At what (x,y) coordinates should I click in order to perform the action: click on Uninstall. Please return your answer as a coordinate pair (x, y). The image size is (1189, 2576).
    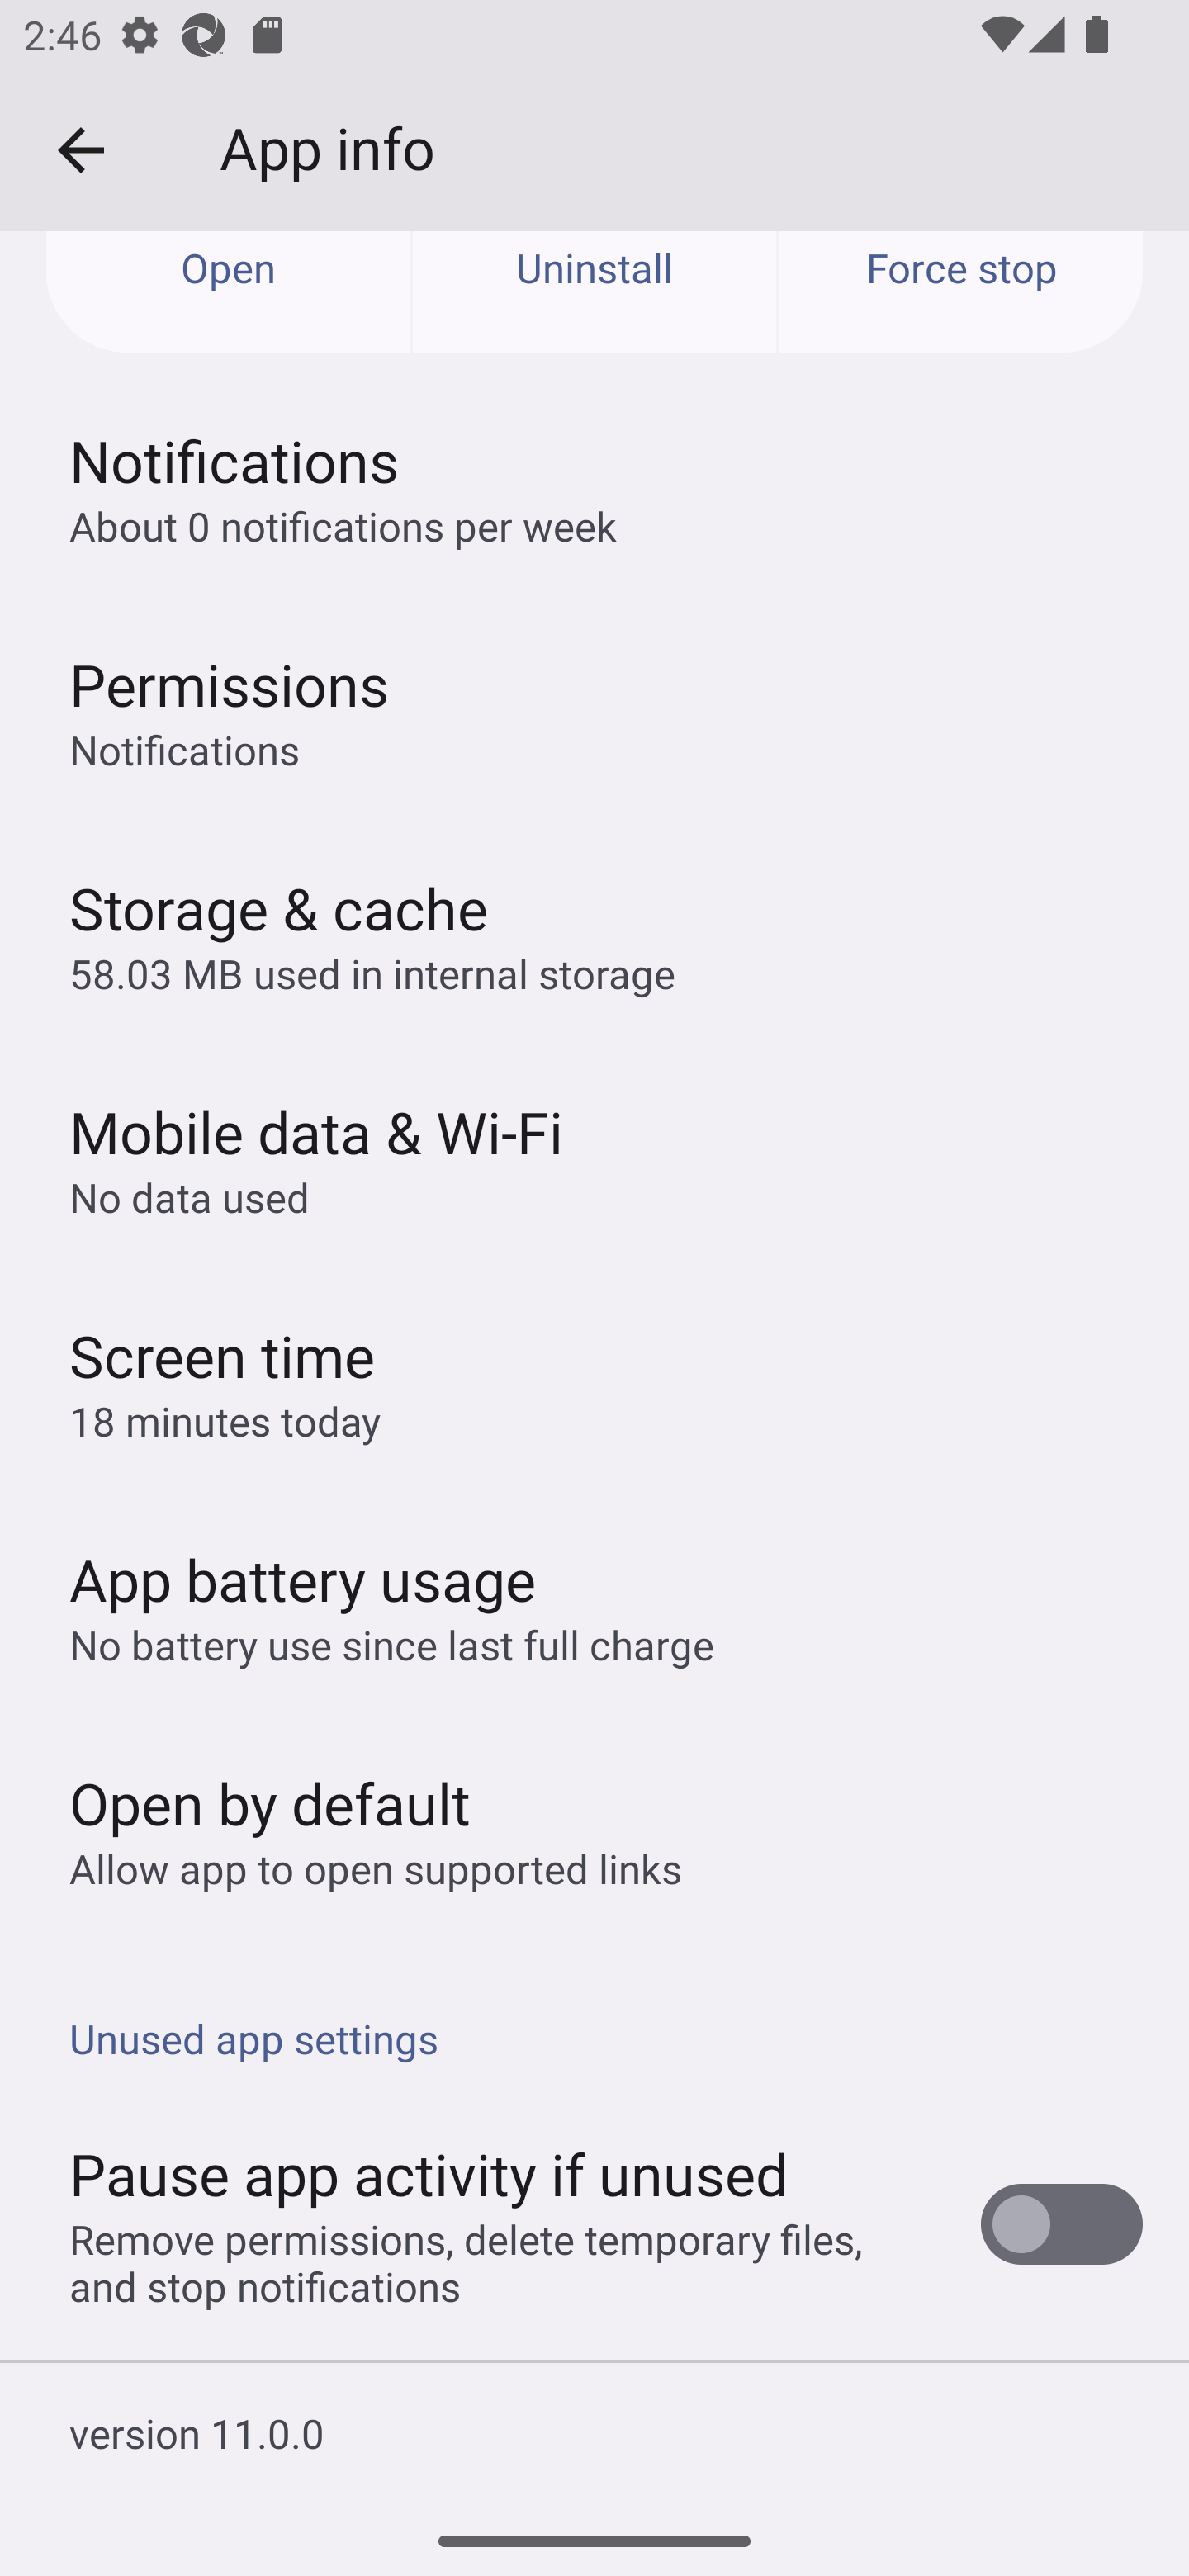
    Looking at the image, I should click on (594, 292).